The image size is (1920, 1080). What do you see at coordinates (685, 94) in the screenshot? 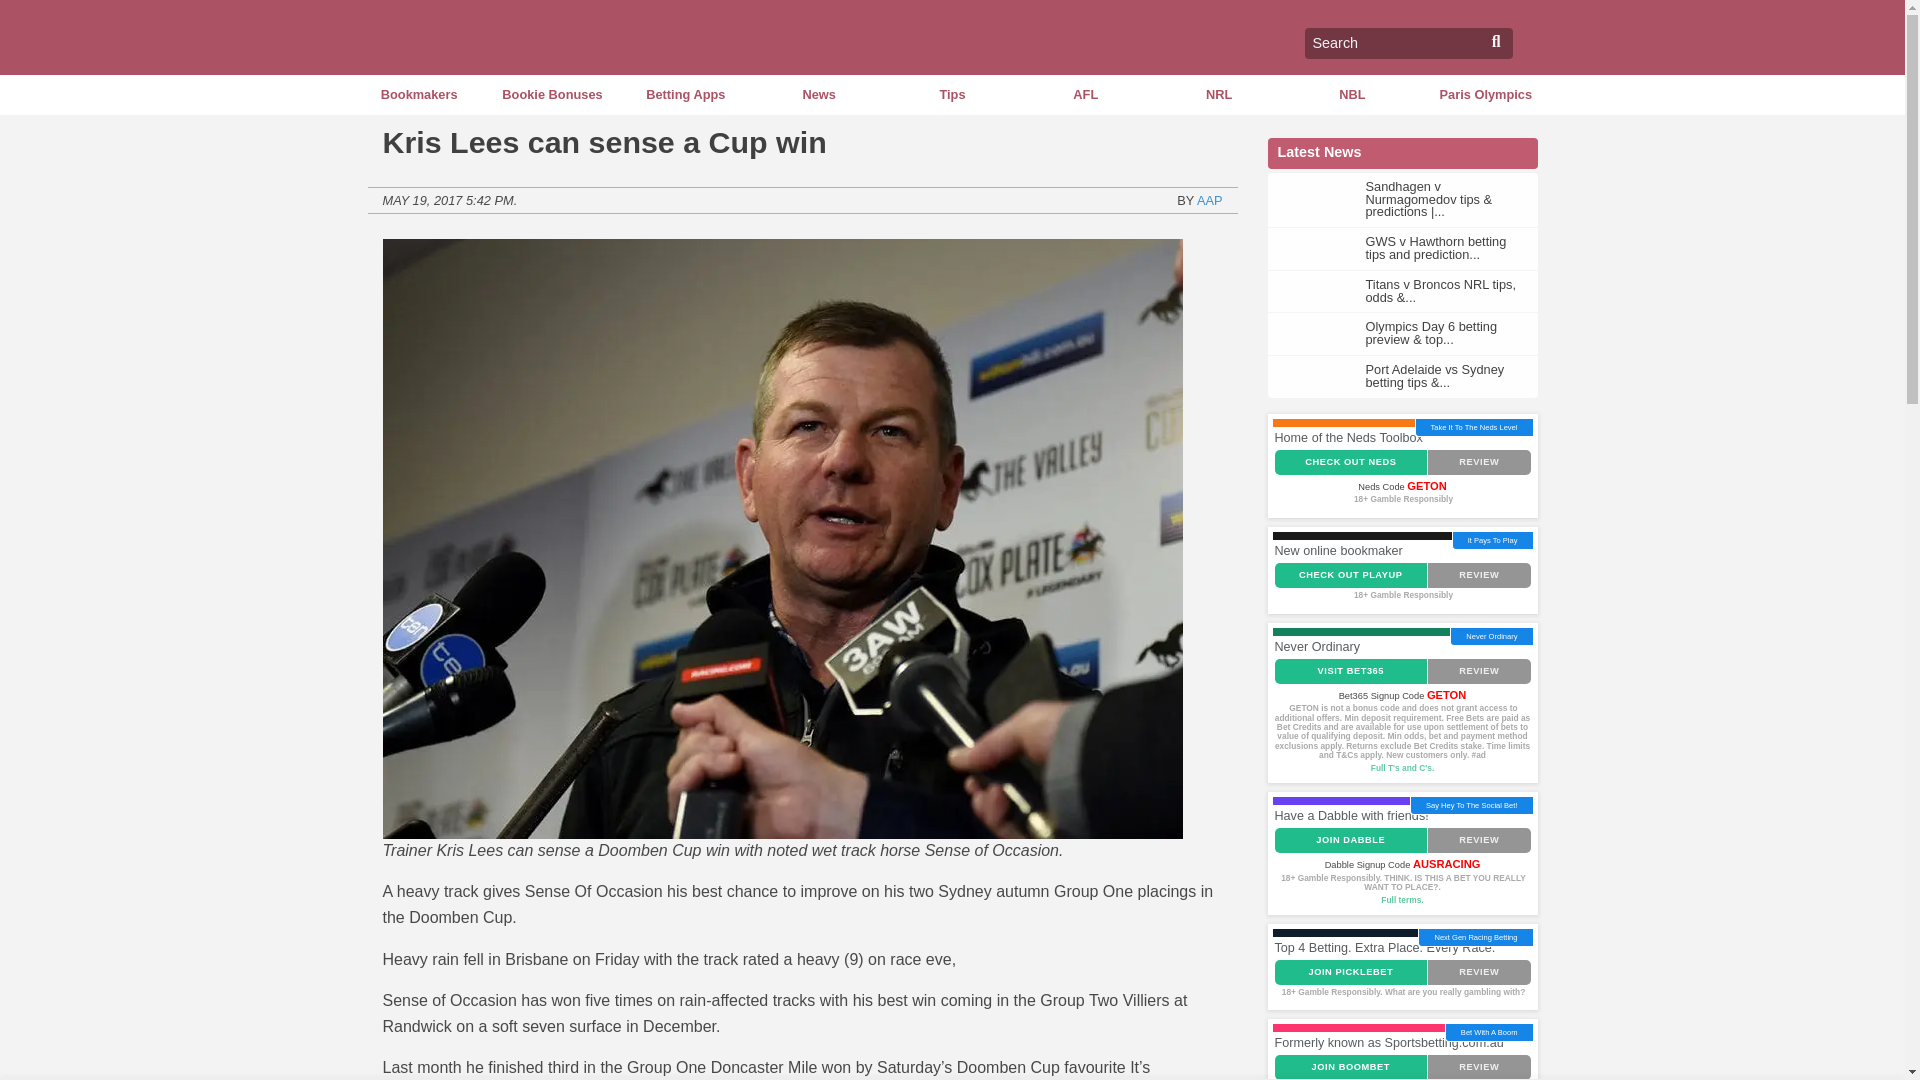
I see `Betting Apps` at bounding box center [685, 94].